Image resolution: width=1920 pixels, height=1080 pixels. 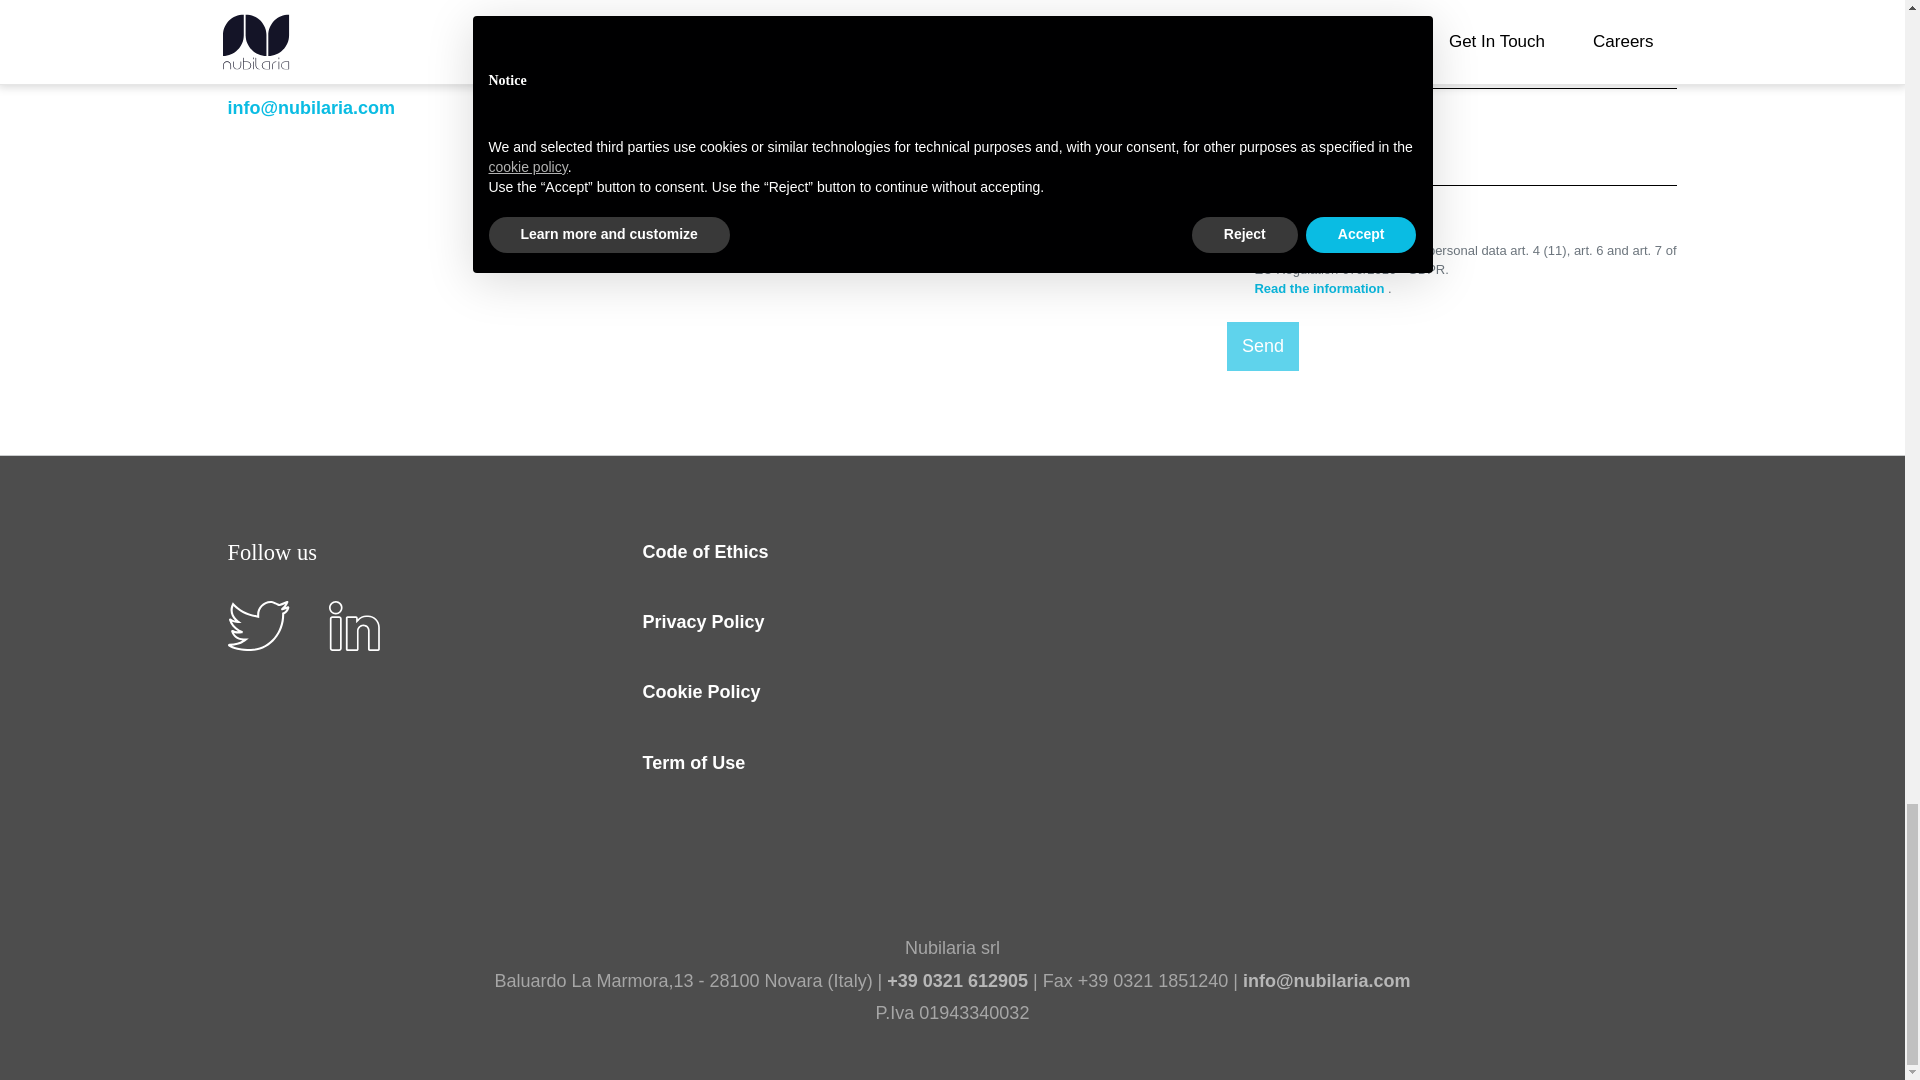 I want to click on Privacy Policy, so click(x=702, y=622).